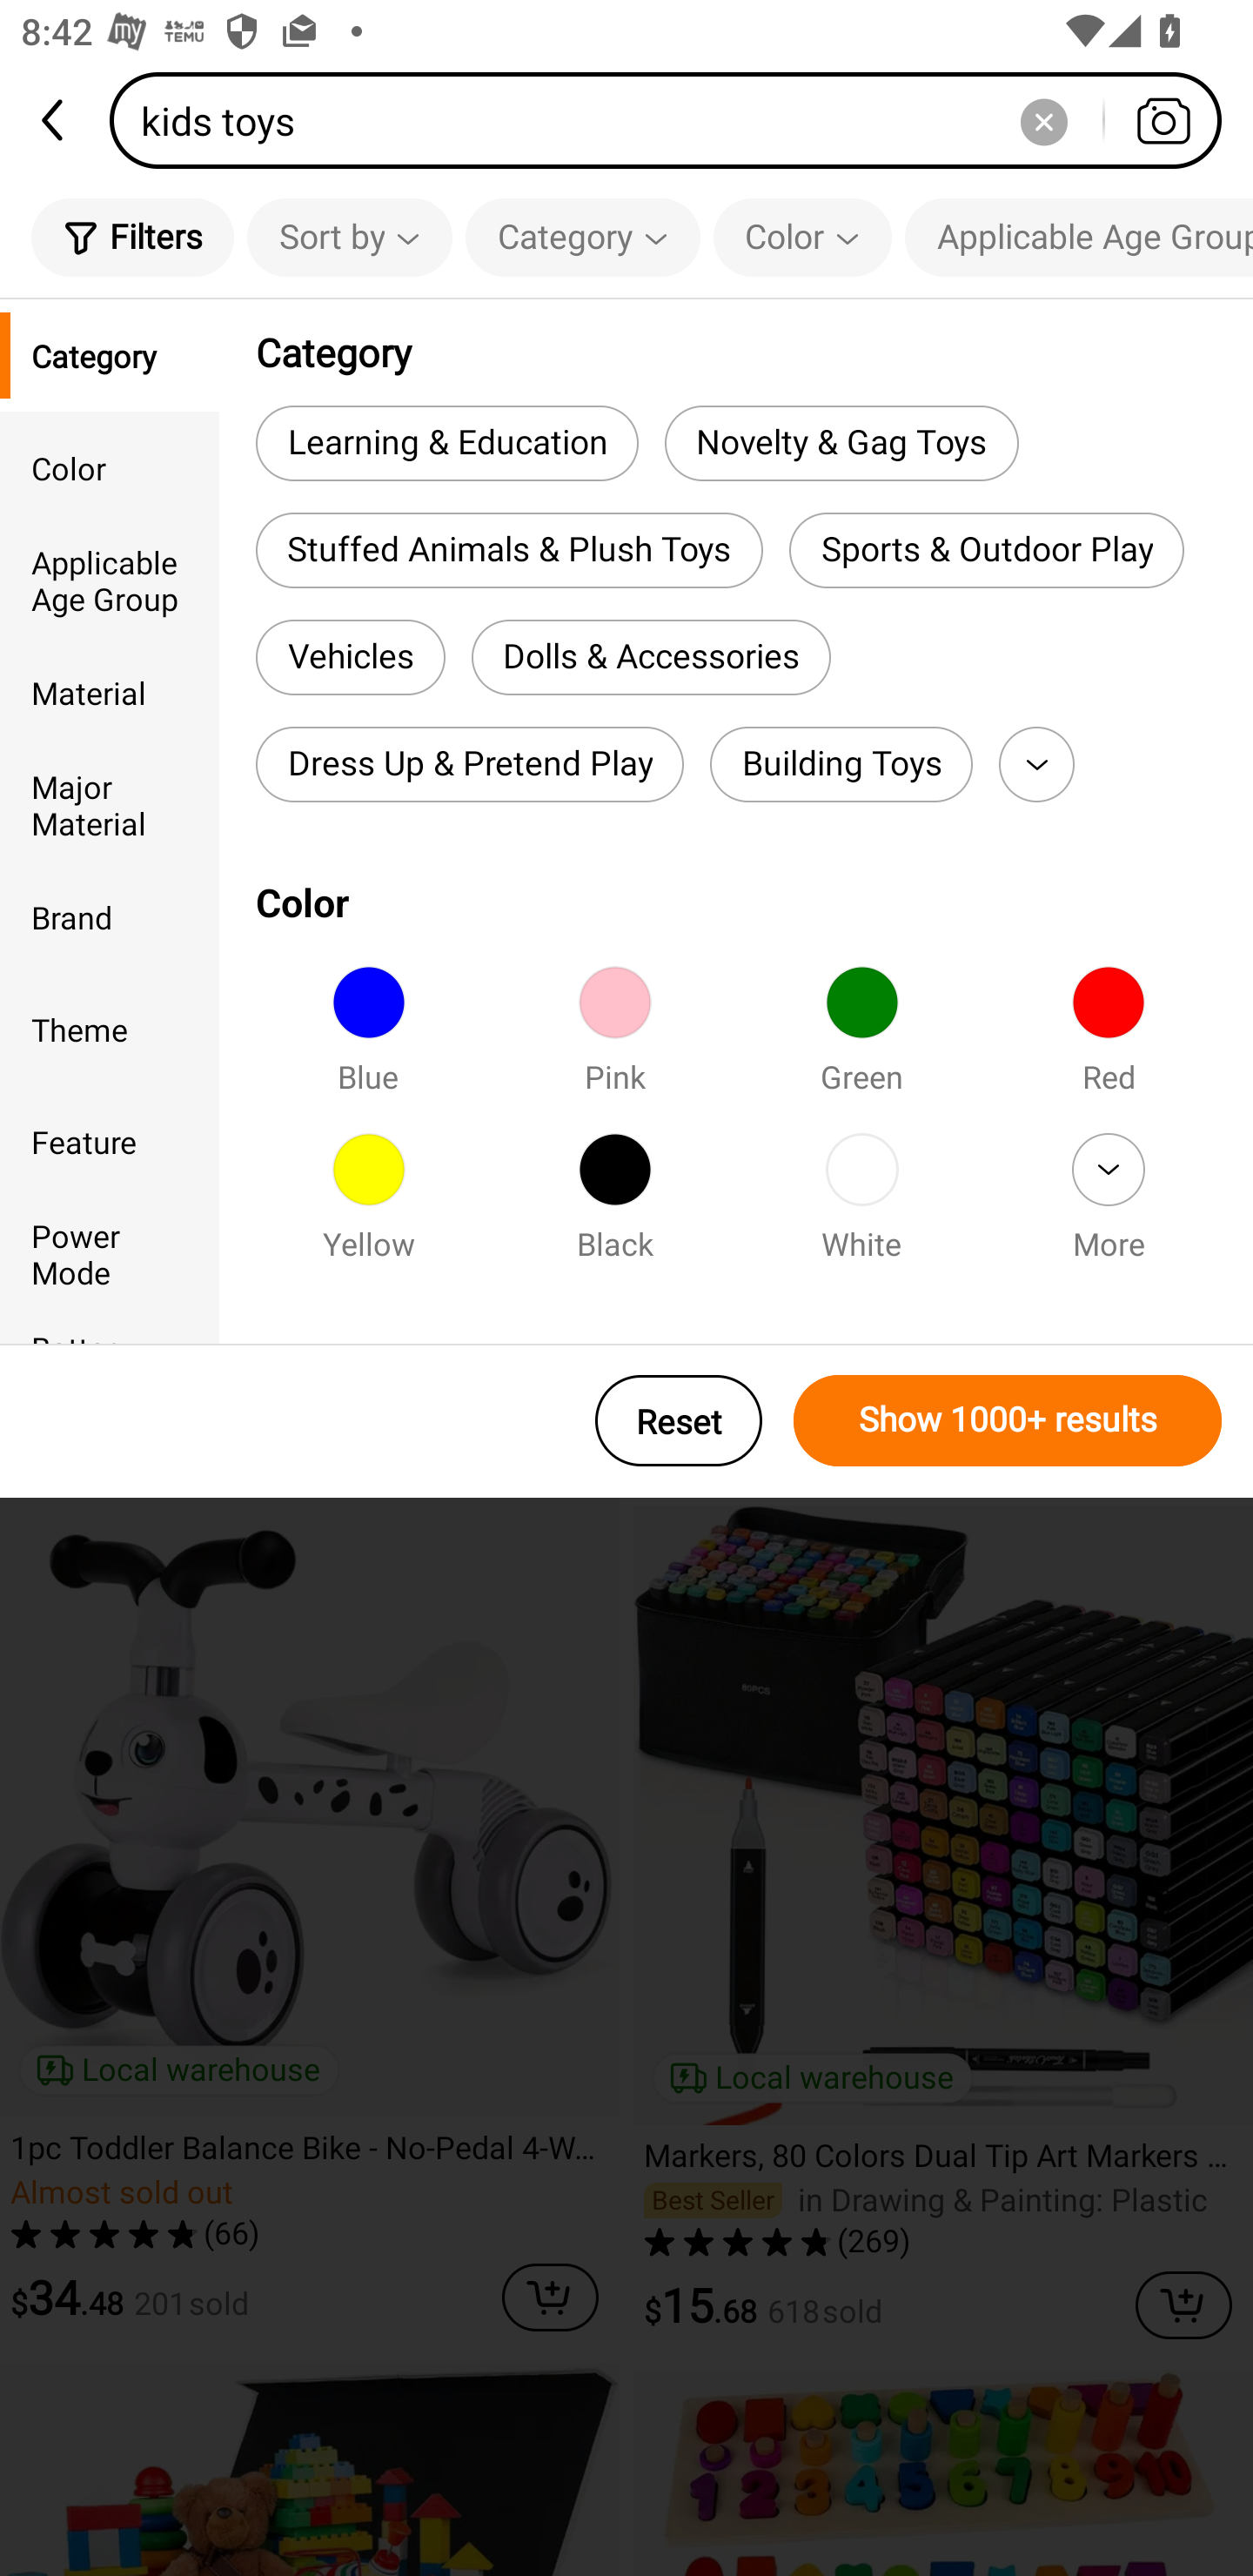 The height and width of the screenshot is (2576, 1253). What do you see at coordinates (447, 442) in the screenshot?
I see `Learning & Education` at bounding box center [447, 442].